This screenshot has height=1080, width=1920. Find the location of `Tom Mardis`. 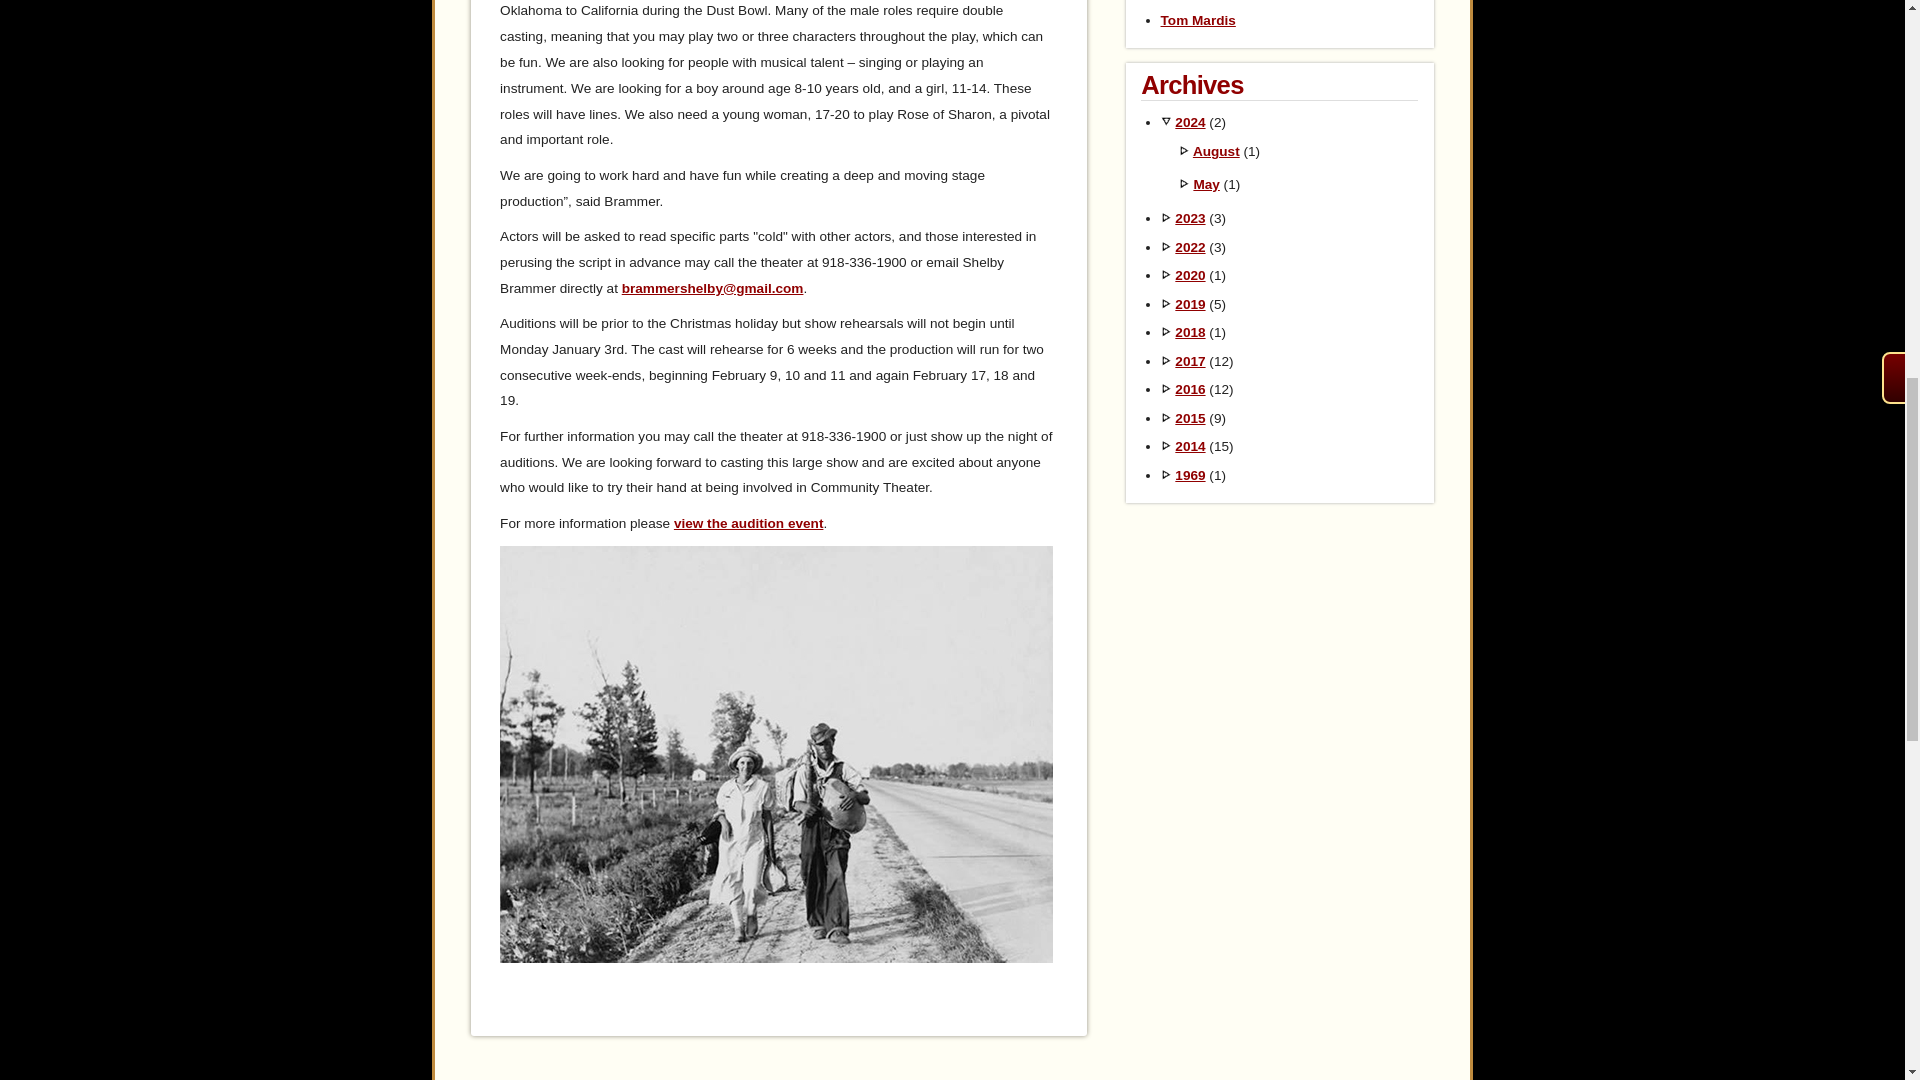

Tom Mardis is located at coordinates (1198, 20).